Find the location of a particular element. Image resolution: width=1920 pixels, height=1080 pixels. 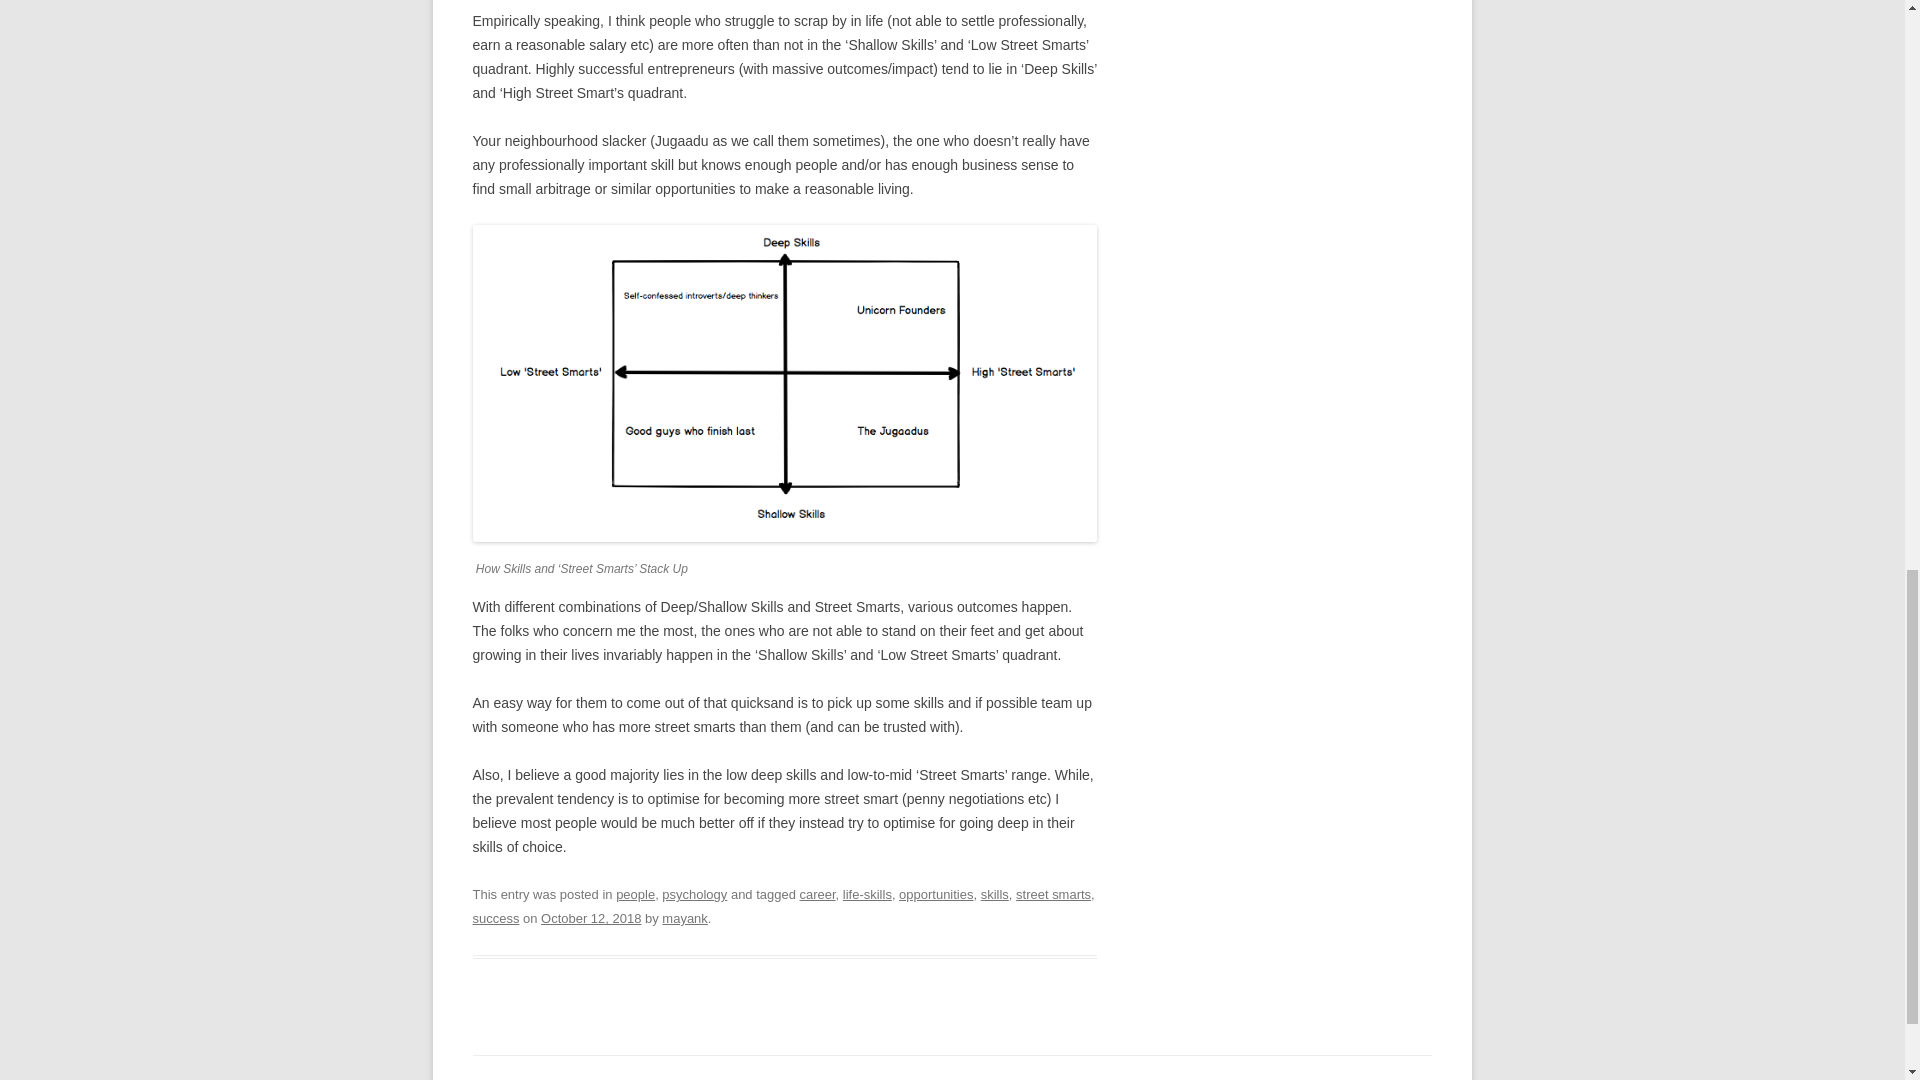

View all posts by mayank is located at coordinates (684, 918).